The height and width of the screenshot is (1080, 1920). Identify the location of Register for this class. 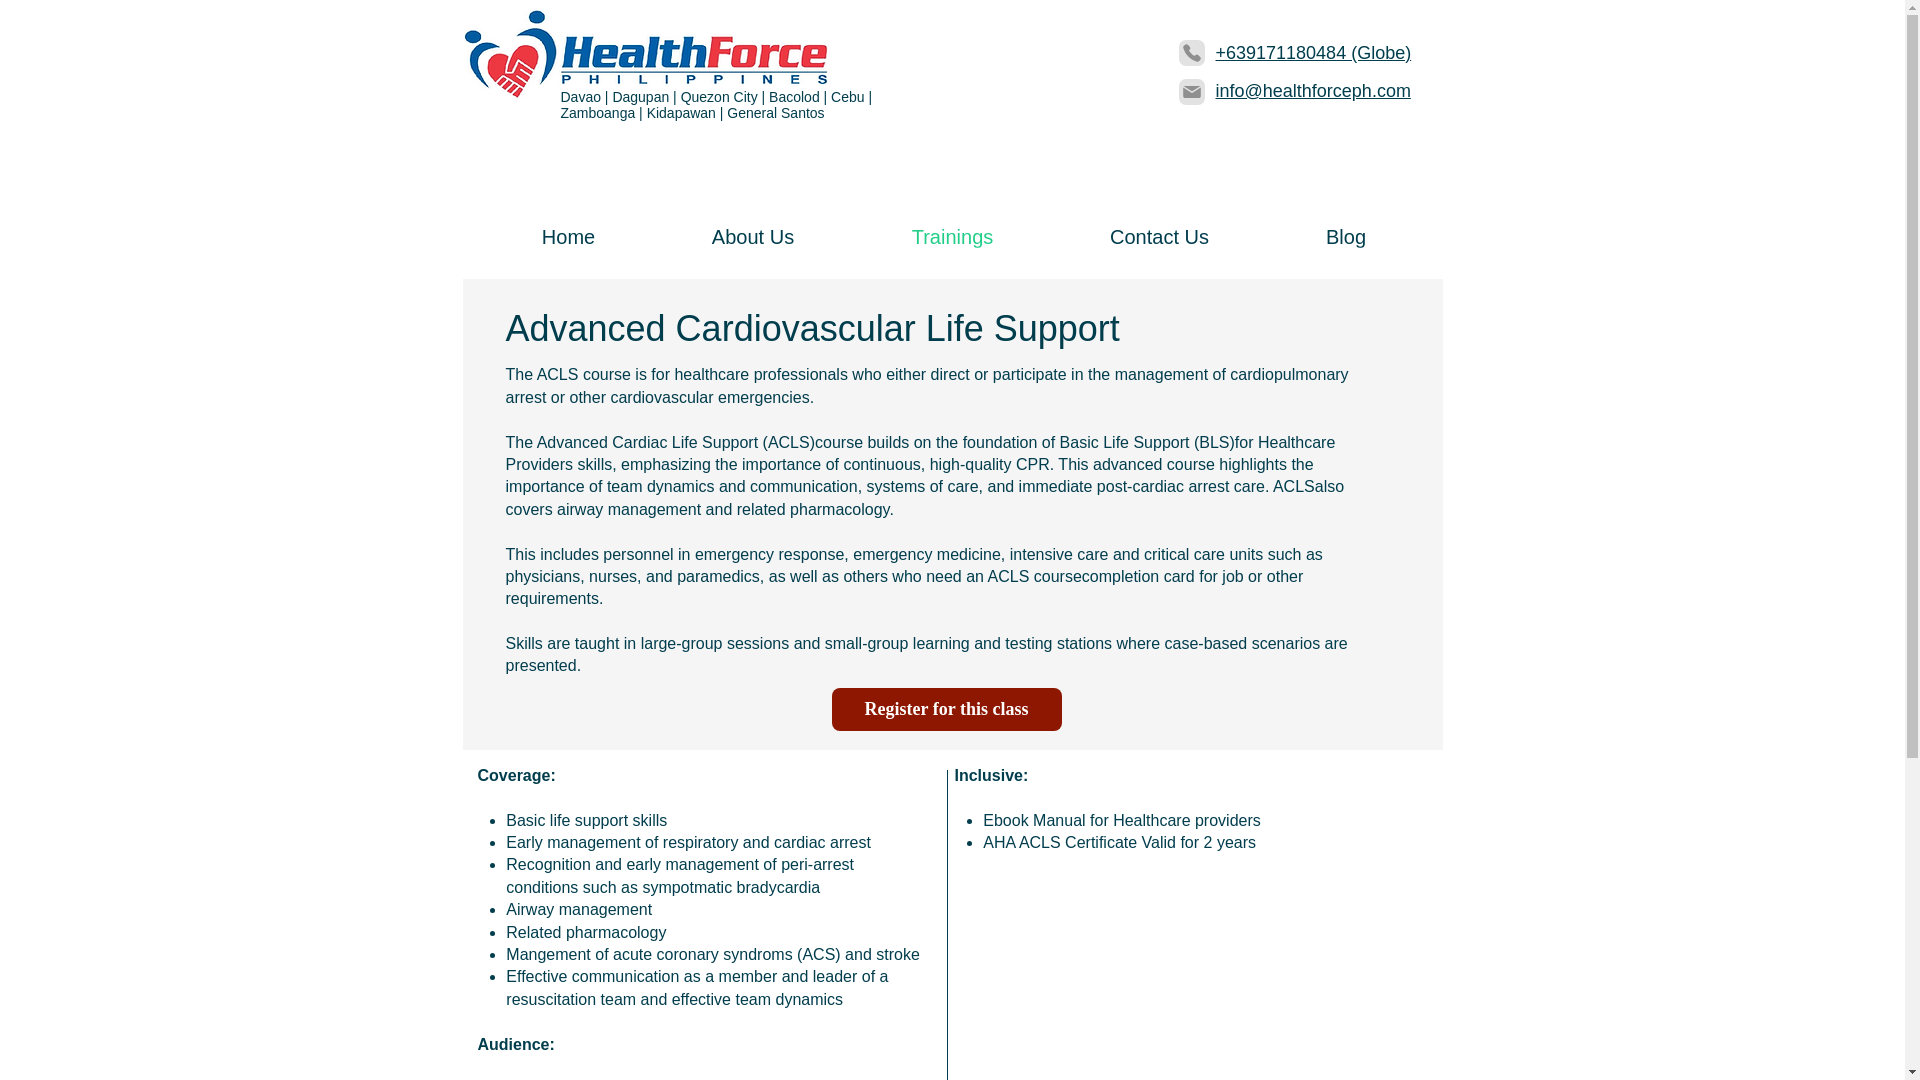
(946, 709).